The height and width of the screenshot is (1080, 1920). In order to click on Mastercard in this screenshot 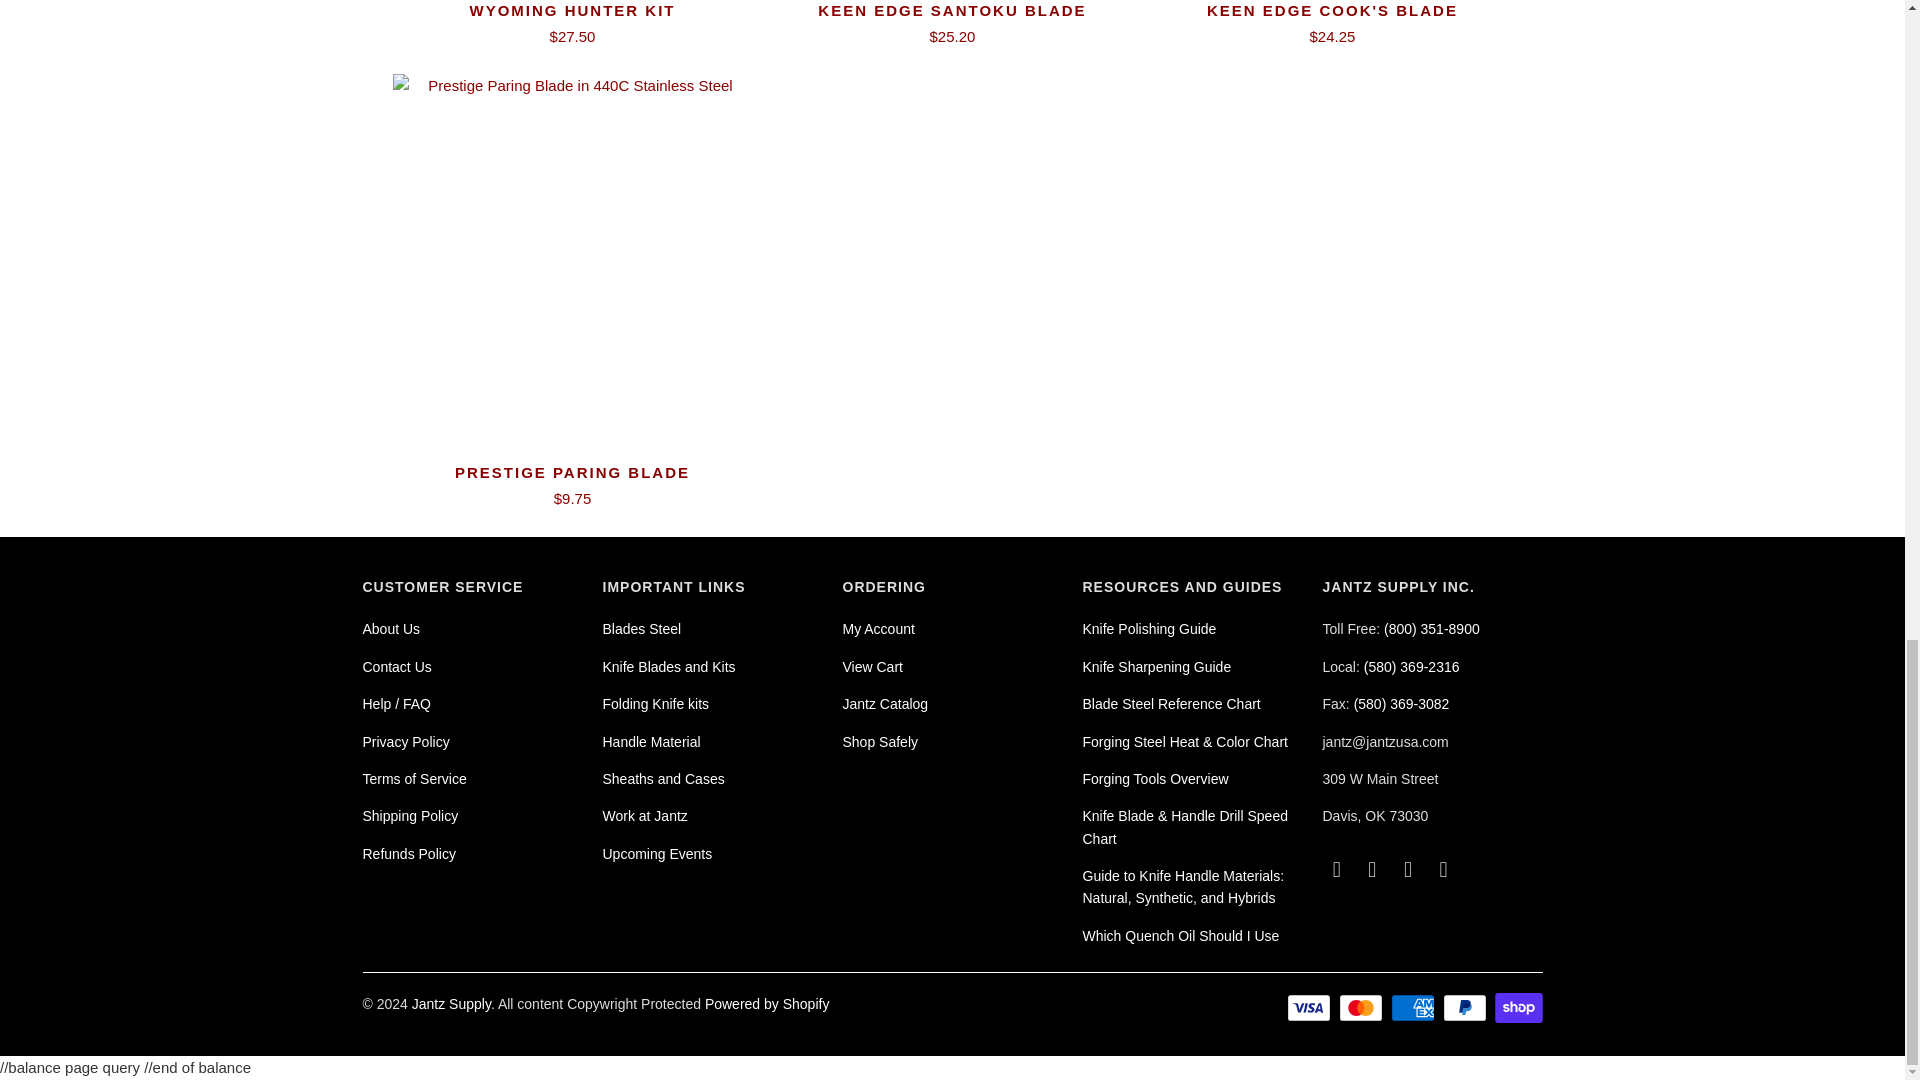, I will do `click(1362, 1007)`.